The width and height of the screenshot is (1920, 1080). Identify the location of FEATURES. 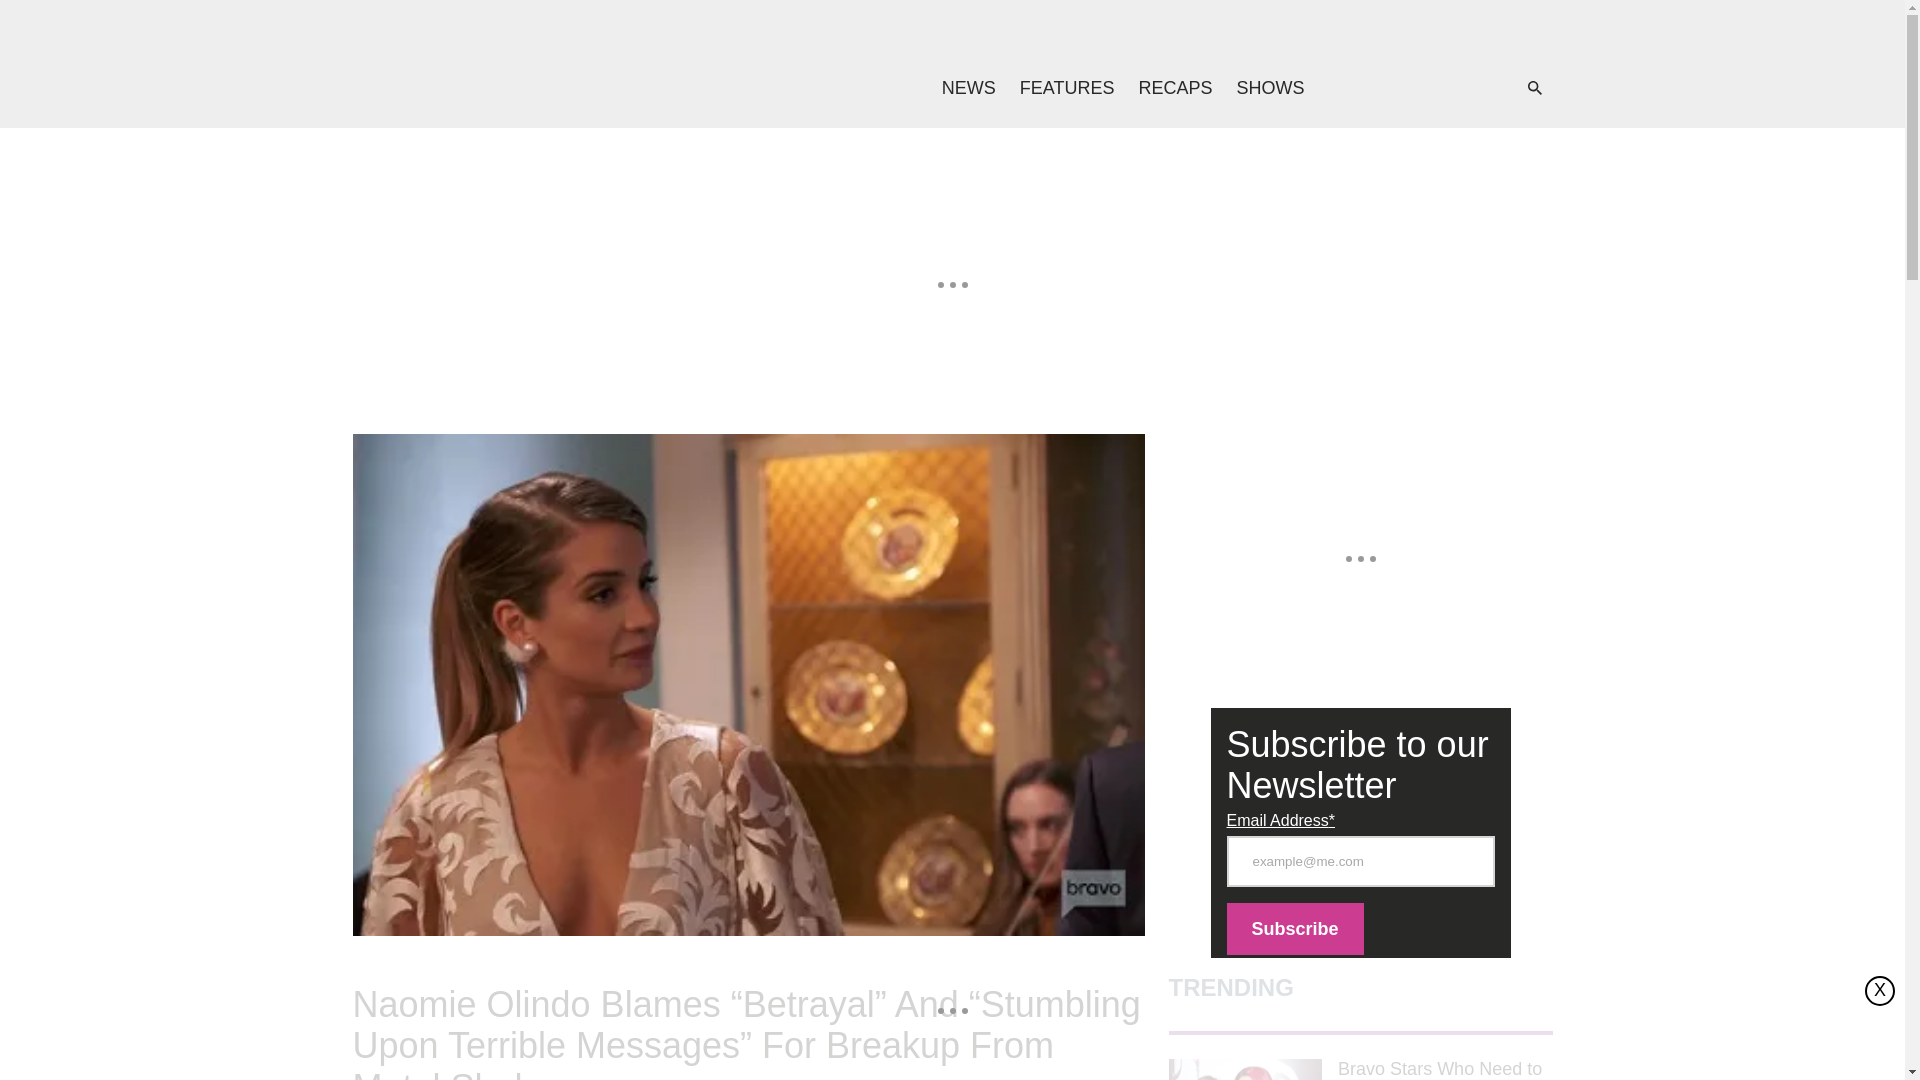
(1068, 88).